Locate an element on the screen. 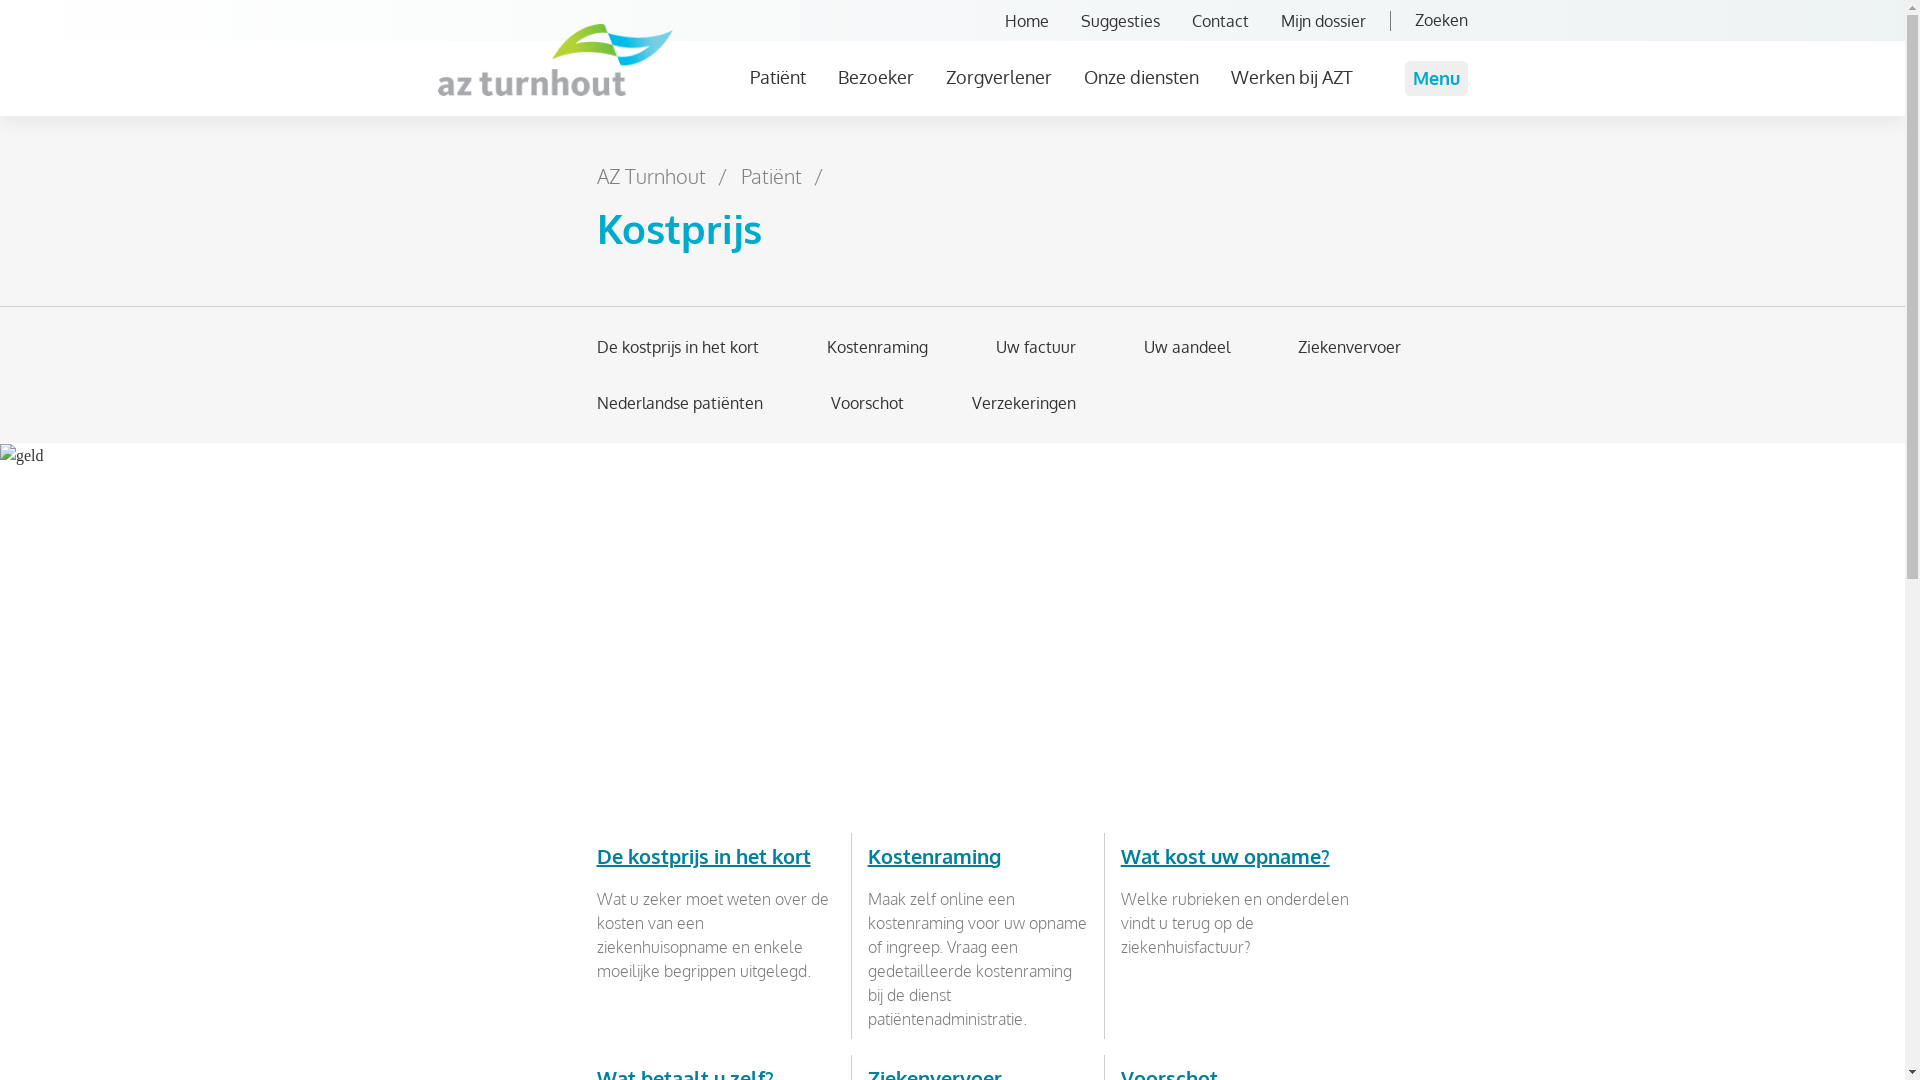  Uw aandeel is located at coordinates (1187, 347).